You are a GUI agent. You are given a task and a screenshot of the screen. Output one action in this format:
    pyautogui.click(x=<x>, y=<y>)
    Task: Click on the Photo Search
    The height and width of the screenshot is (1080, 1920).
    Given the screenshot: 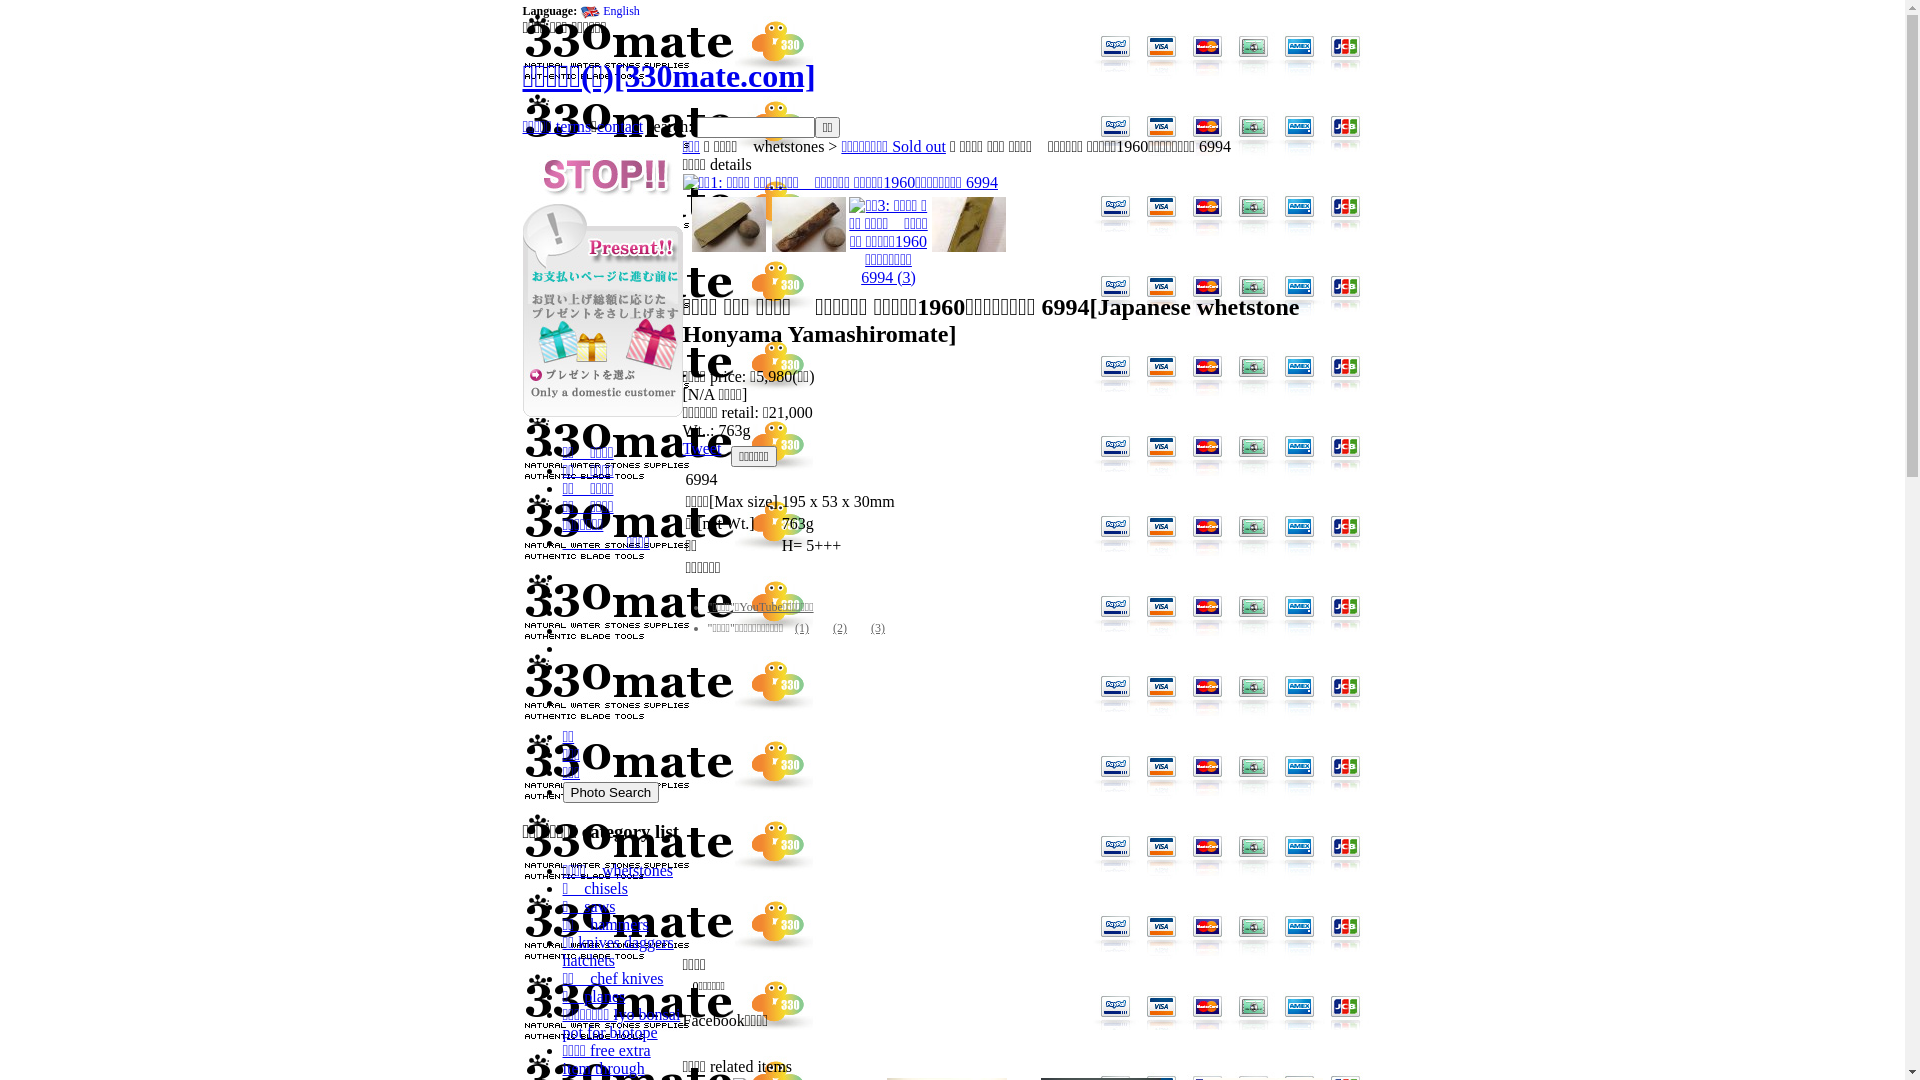 What is the action you would take?
    pyautogui.click(x=610, y=792)
    